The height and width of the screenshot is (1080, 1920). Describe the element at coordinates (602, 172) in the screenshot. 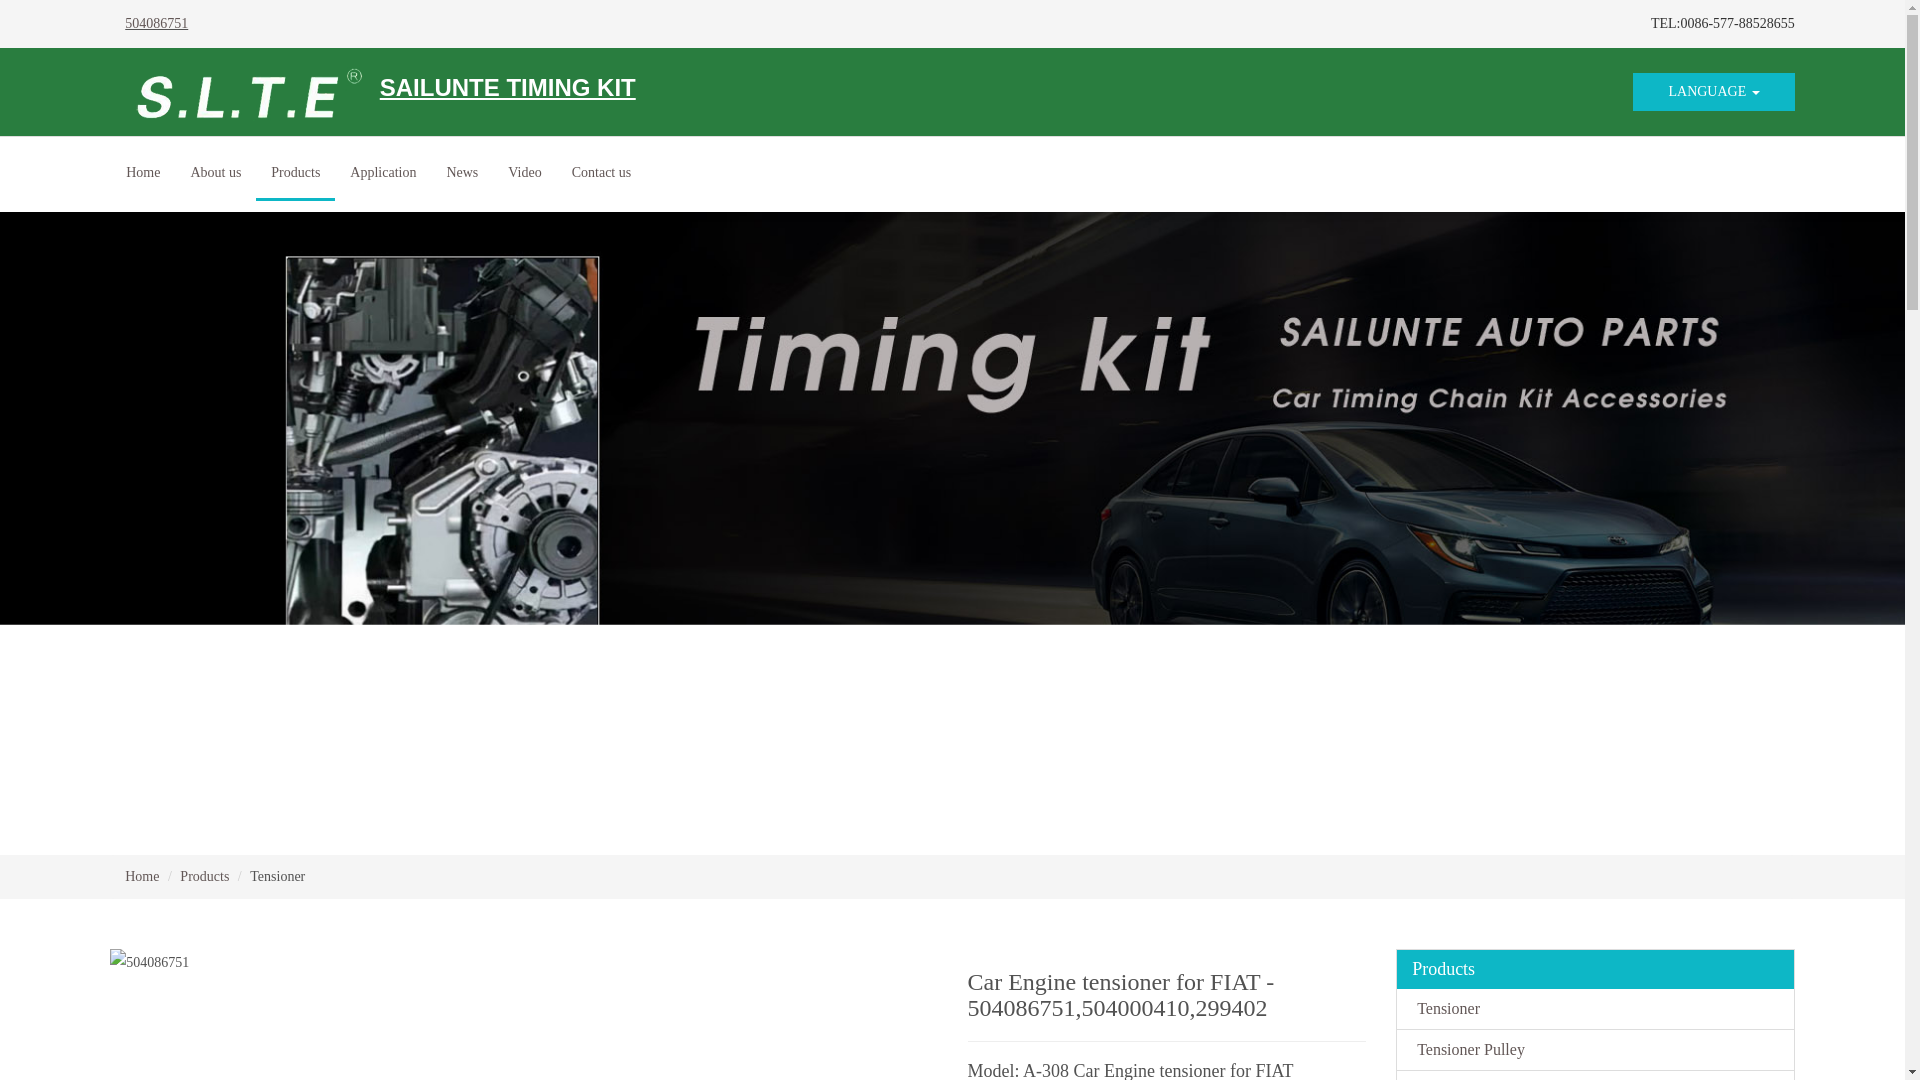

I see `Contact us` at that location.